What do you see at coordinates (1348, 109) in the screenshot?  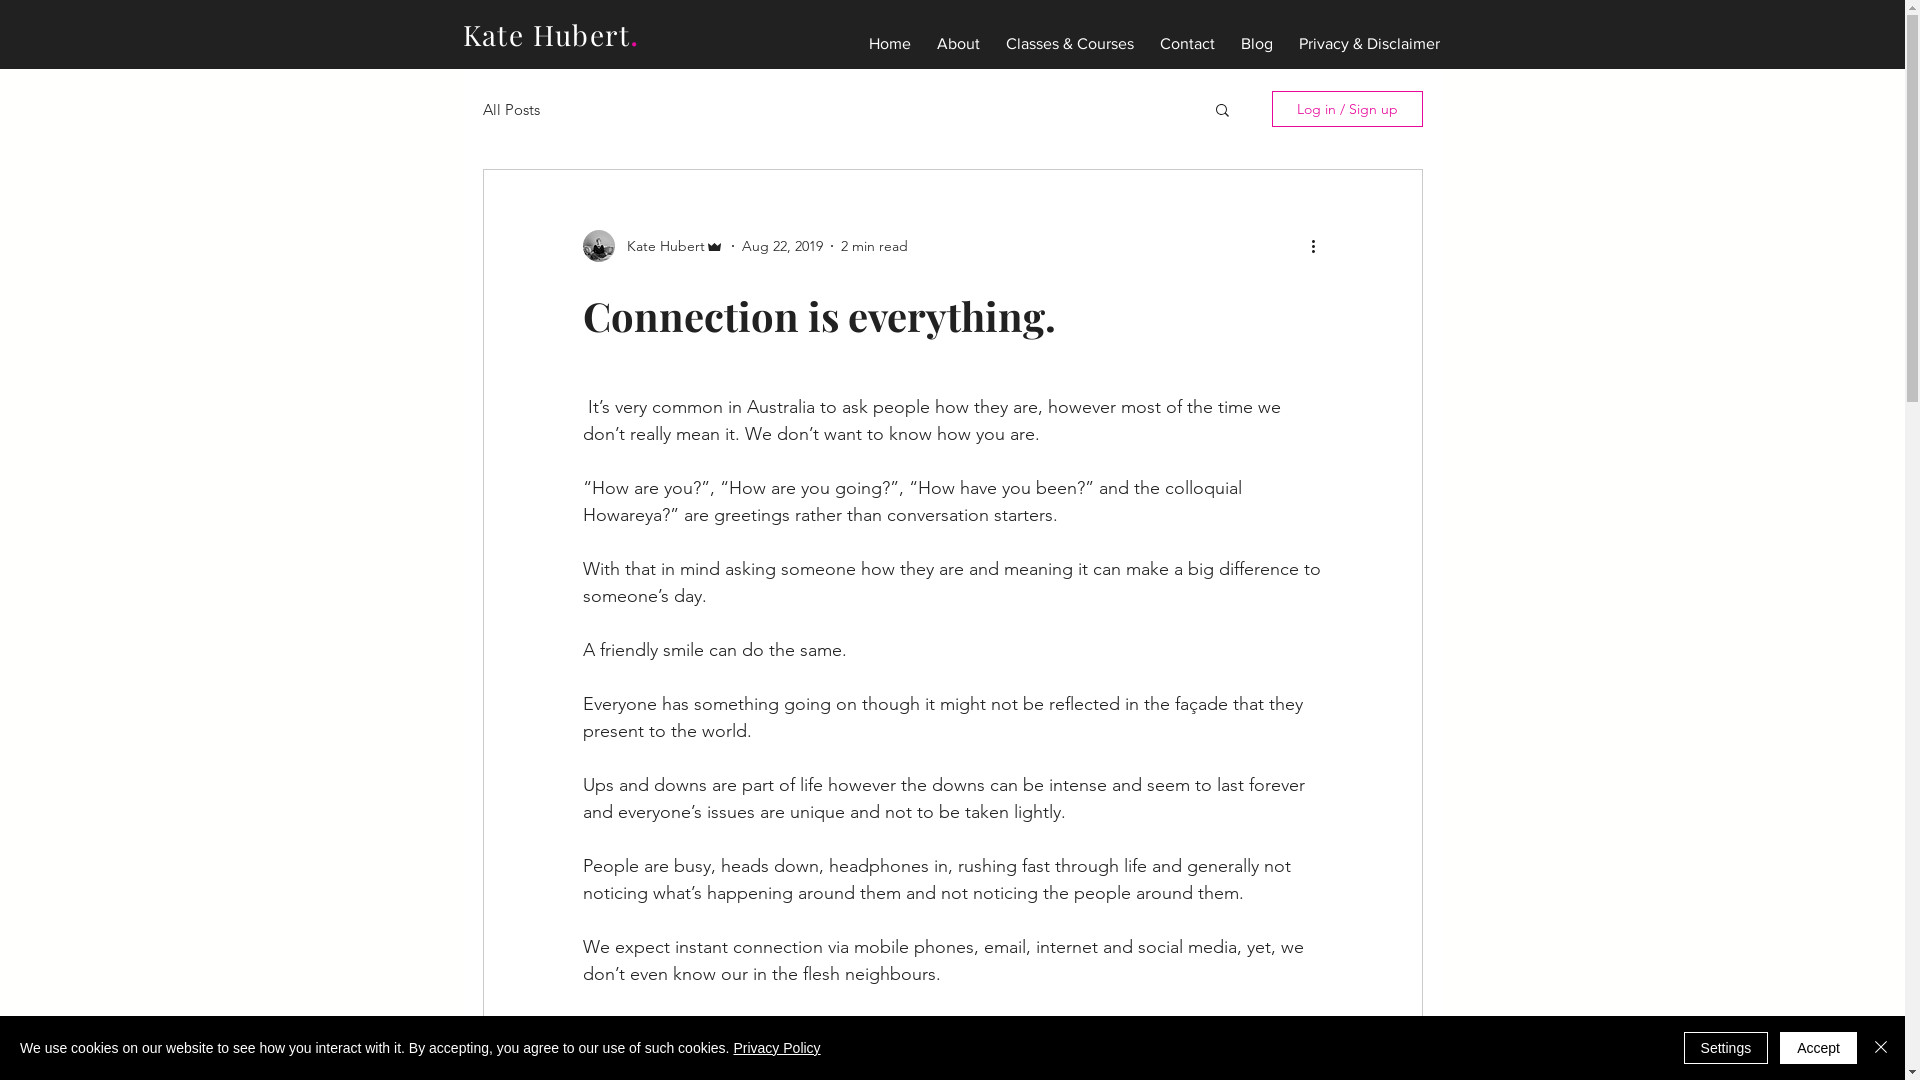 I see `Log in / Sign up` at bounding box center [1348, 109].